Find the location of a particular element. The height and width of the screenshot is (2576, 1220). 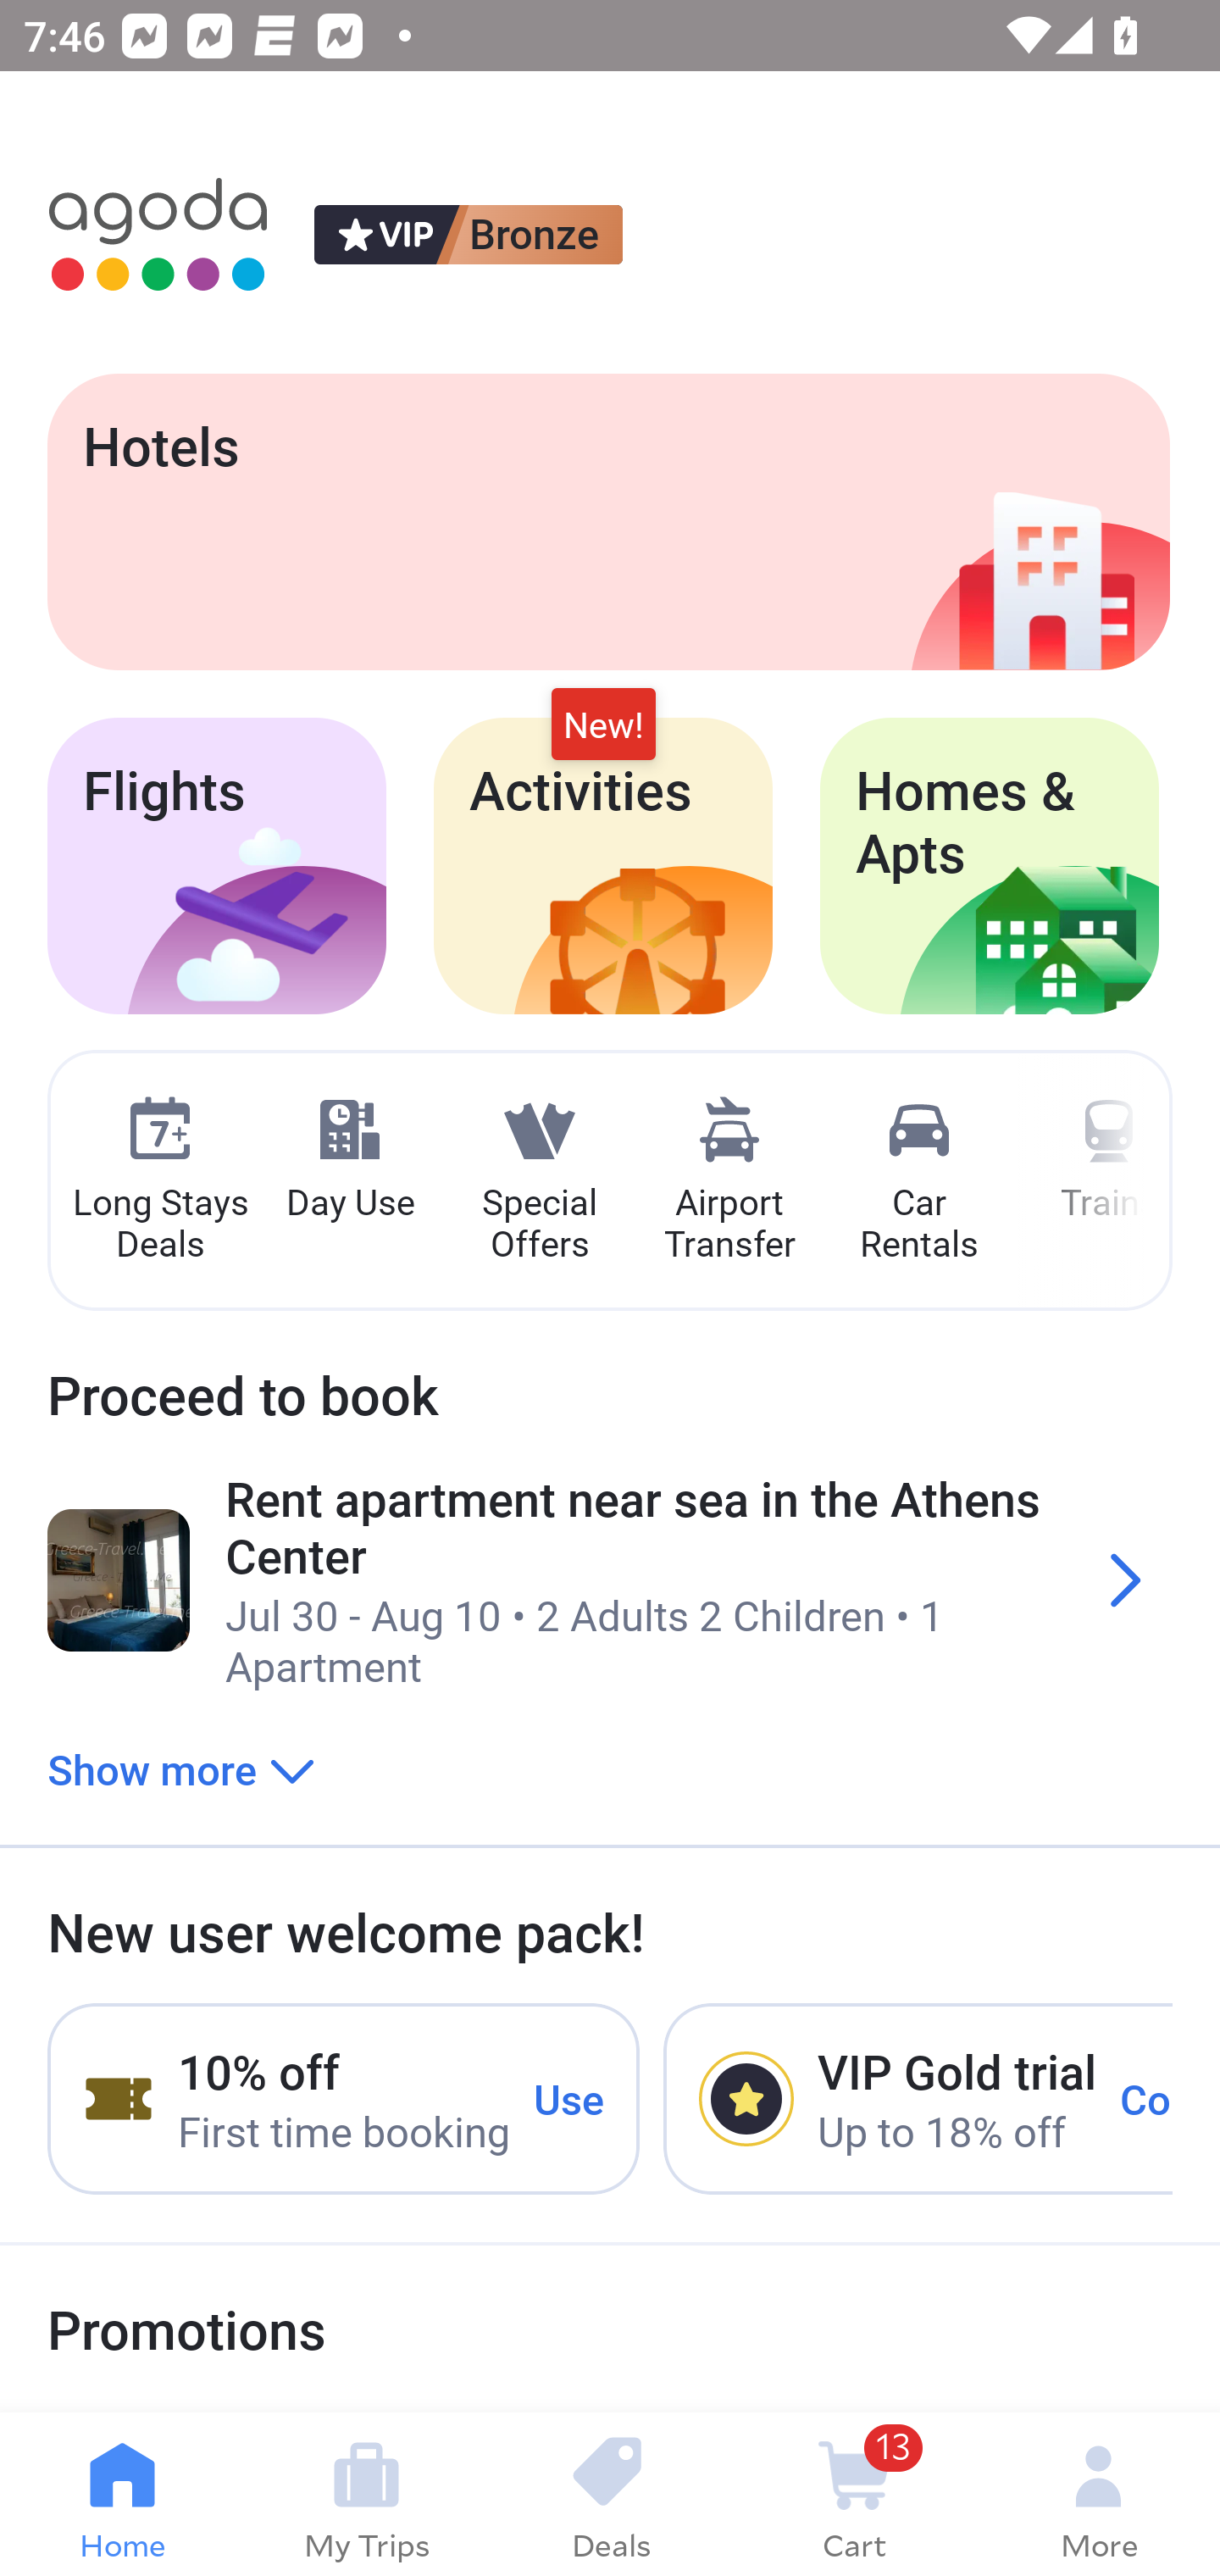

Hotels is located at coordinates (608, 521).